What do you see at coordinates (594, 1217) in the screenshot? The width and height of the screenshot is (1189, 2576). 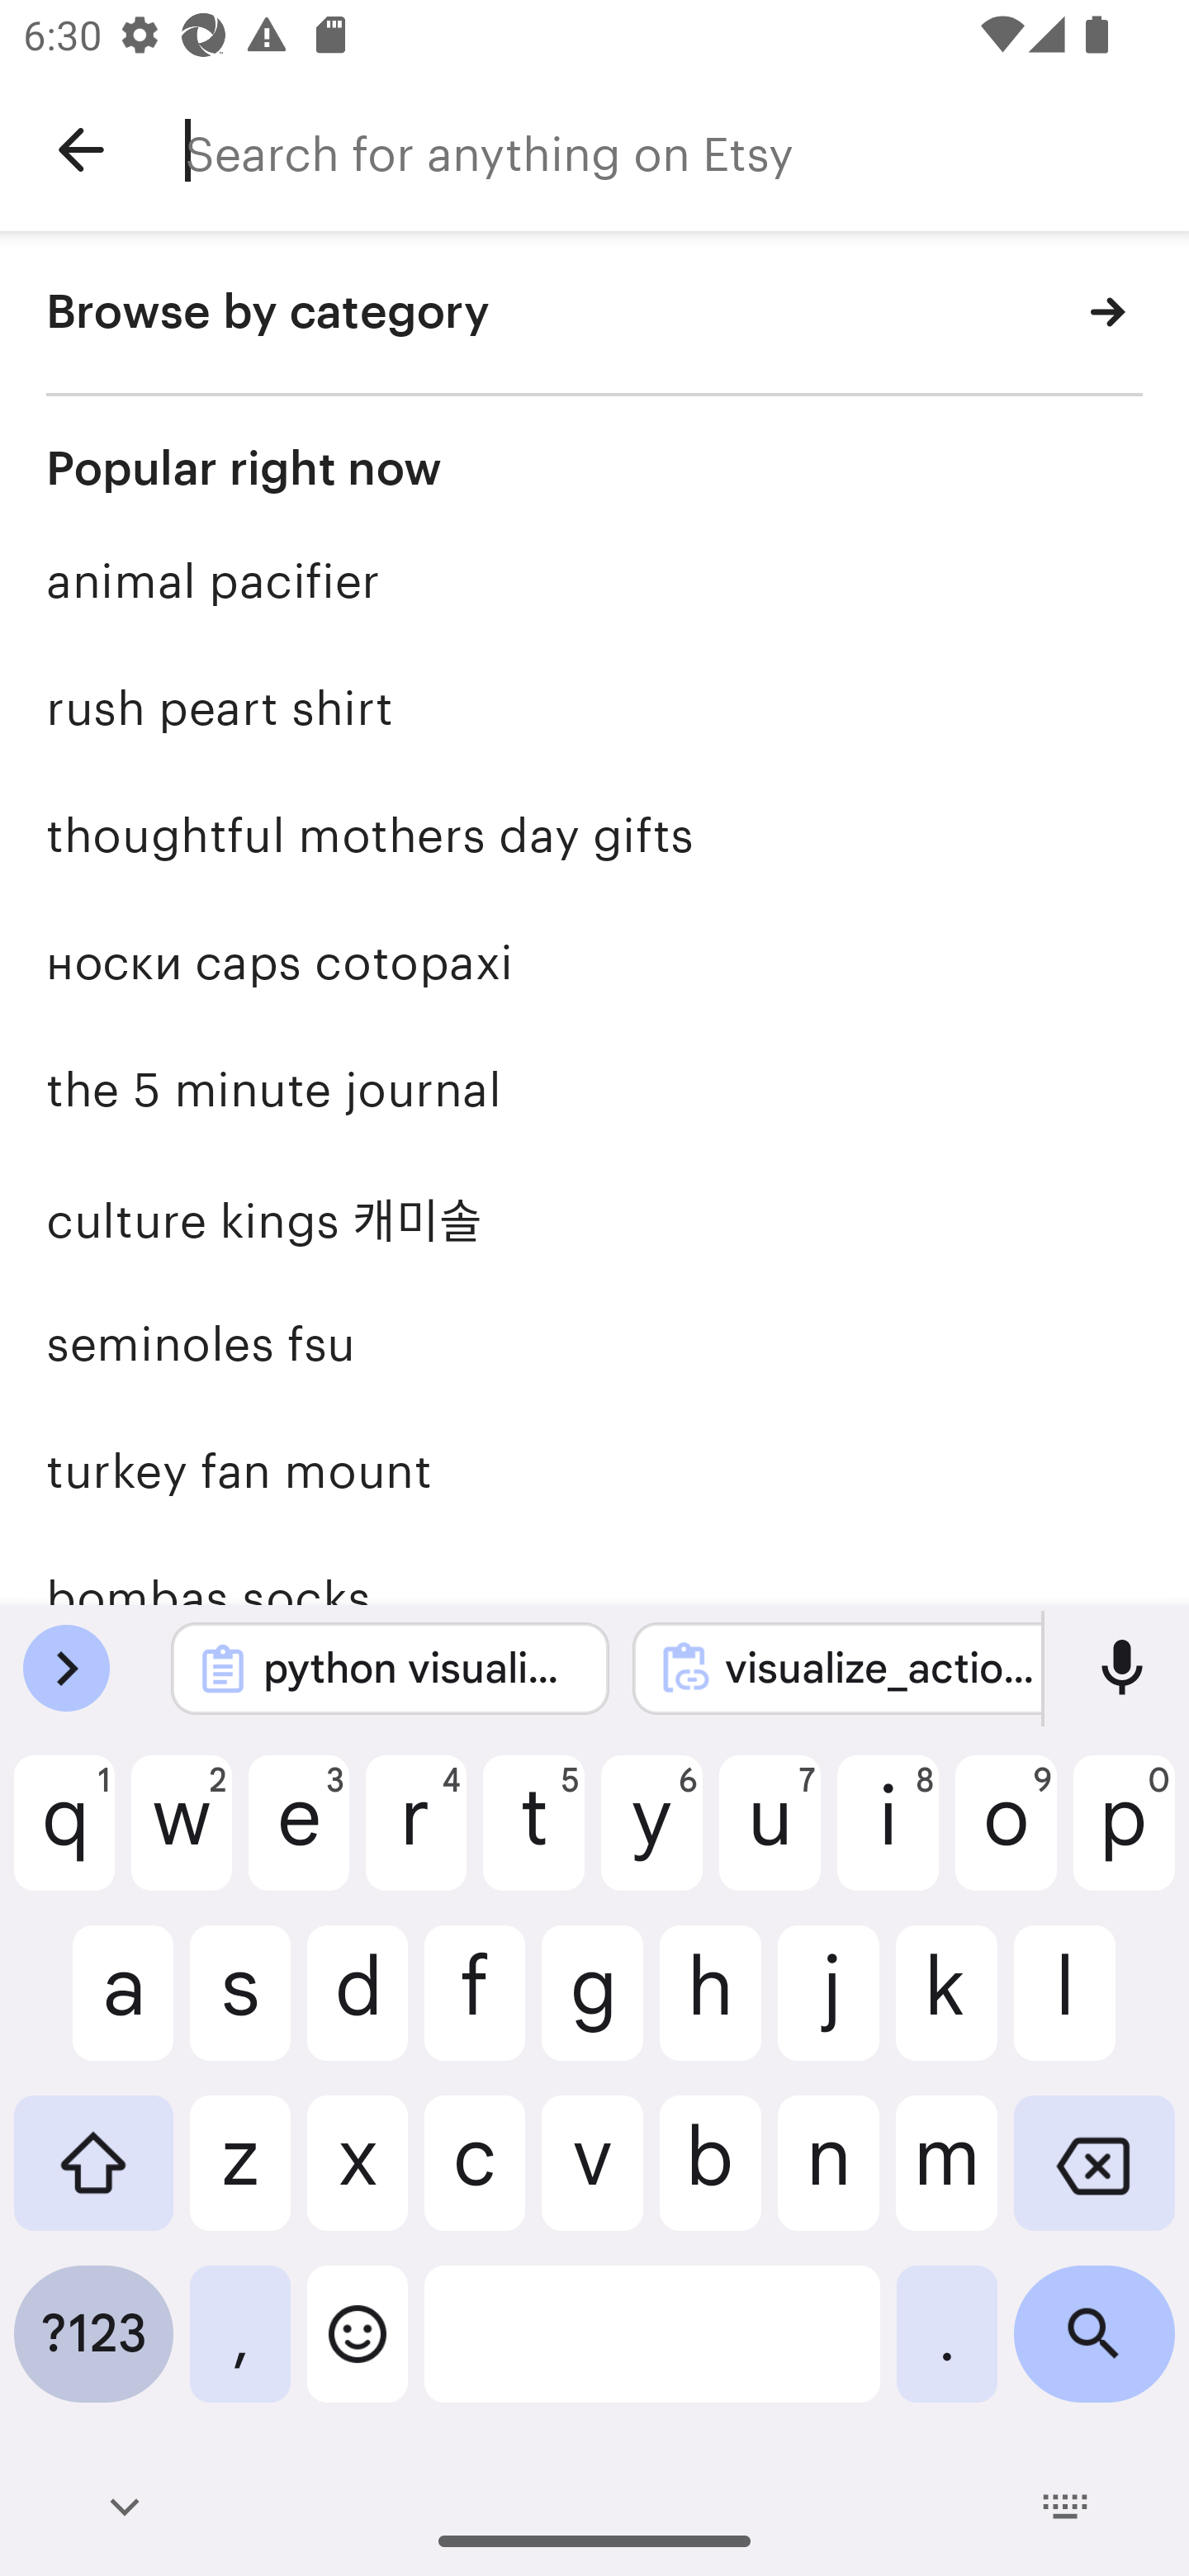 I see `culture kings 캐미솔` at bounding box center [594, 1217].